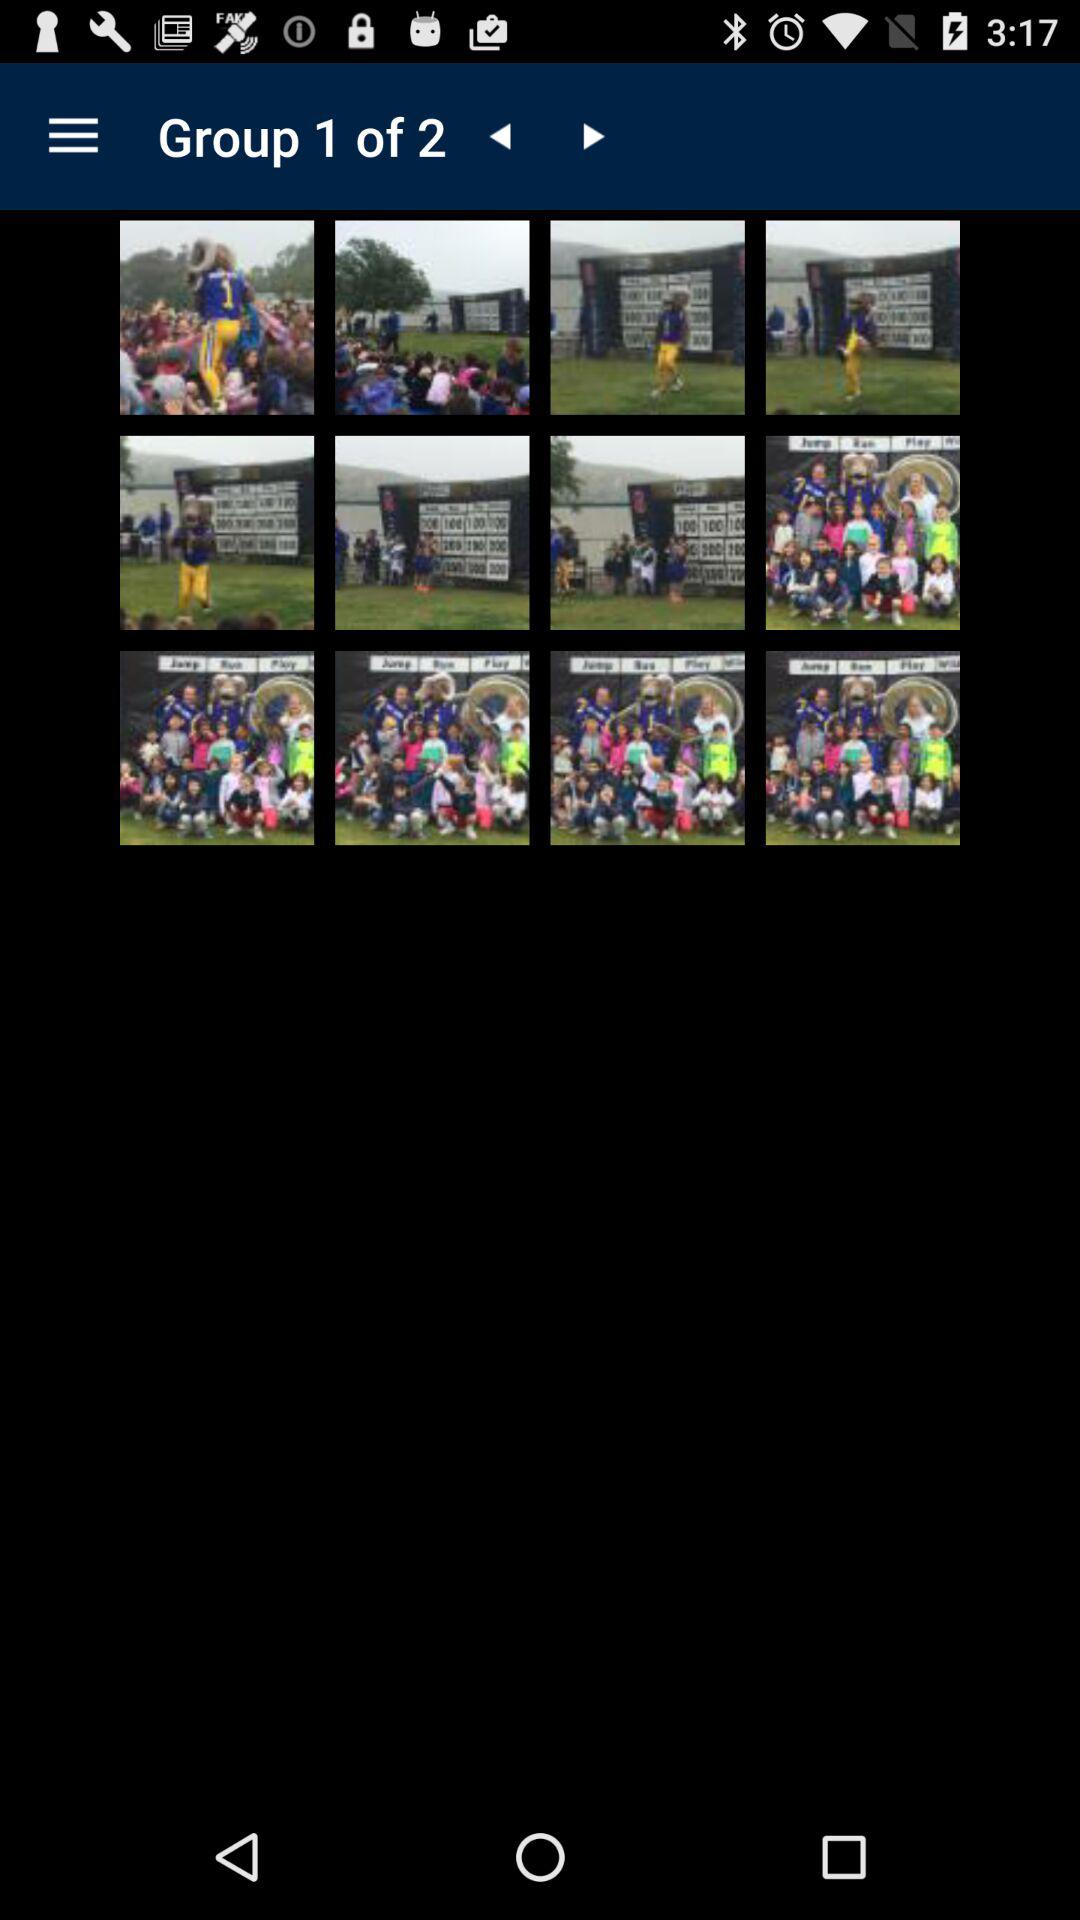 The height and width of the screenshot is (1920, 1080). I want to click on select photograph, so click(432, 748).